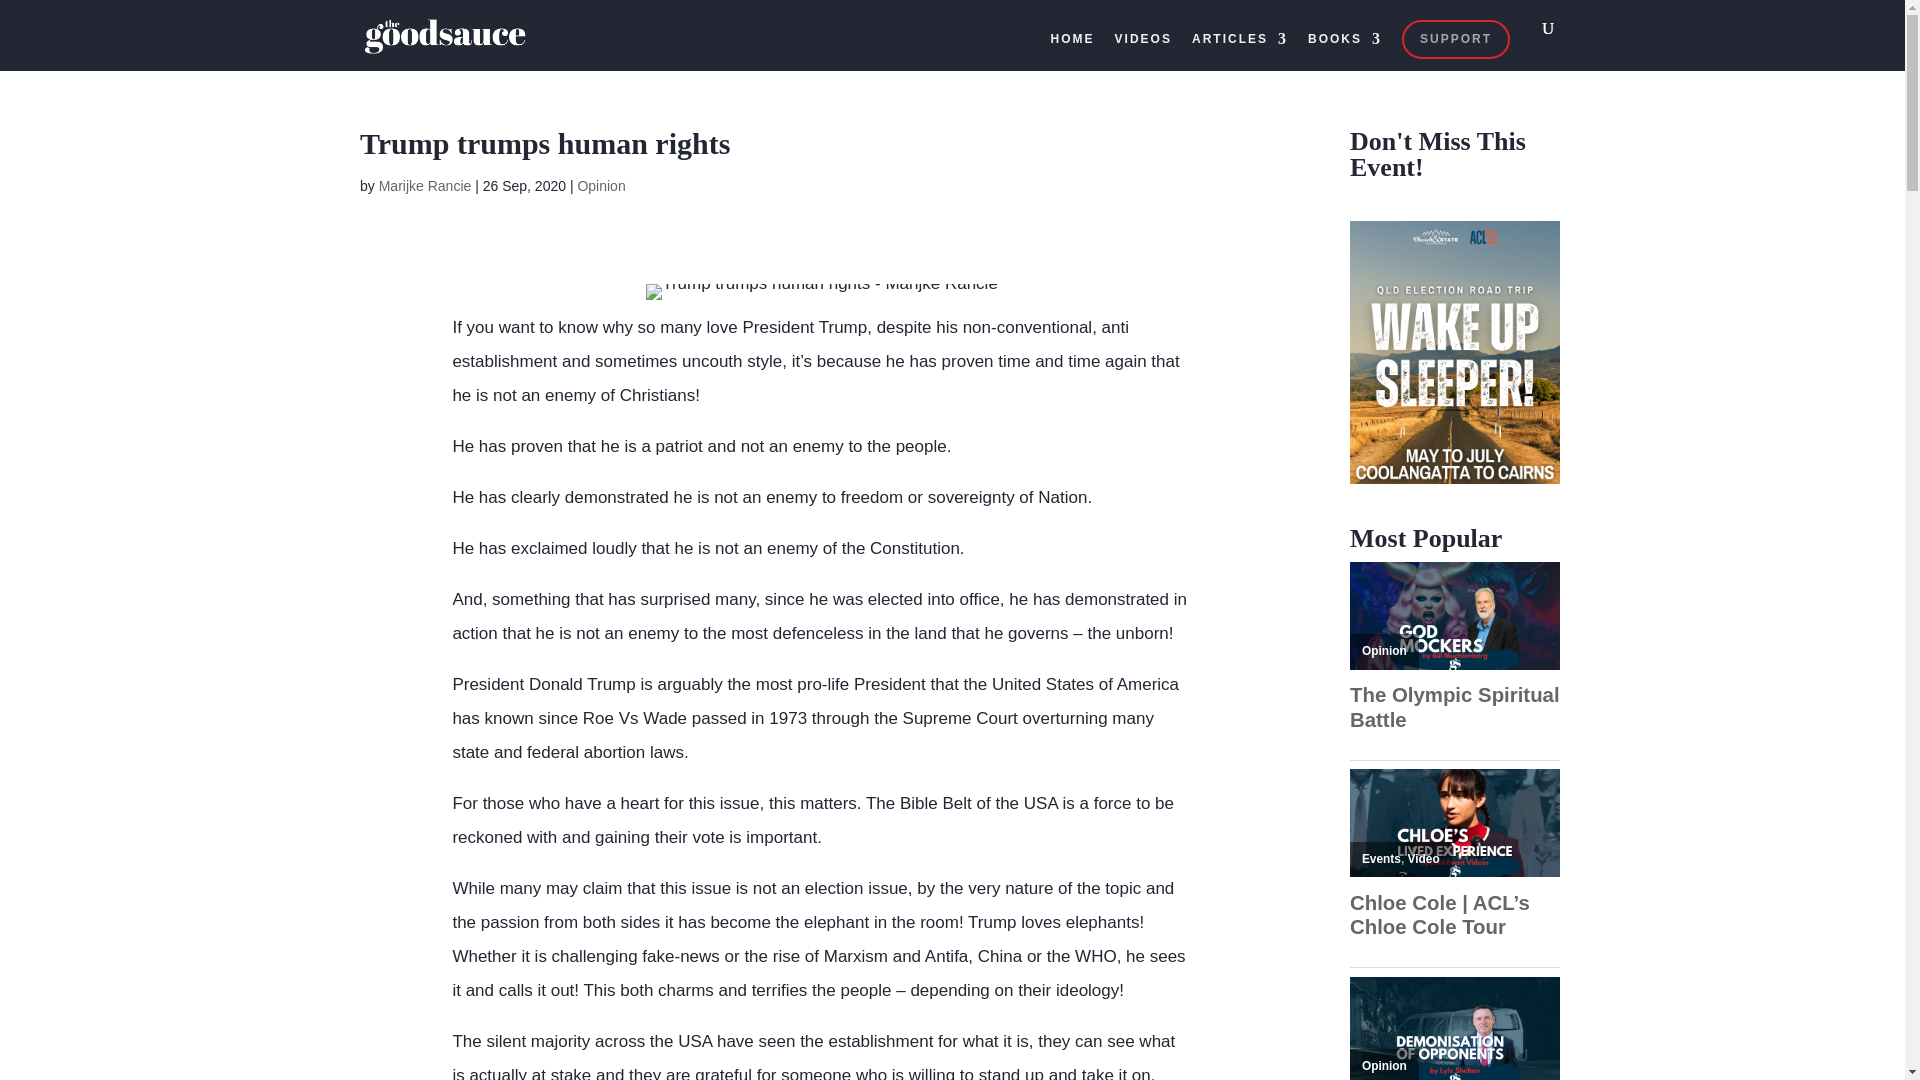  What do you see at coordinates (425, 186) in the screenshot?
I see `Posts by Marijke Rancie` at bounding box center [425, 186].